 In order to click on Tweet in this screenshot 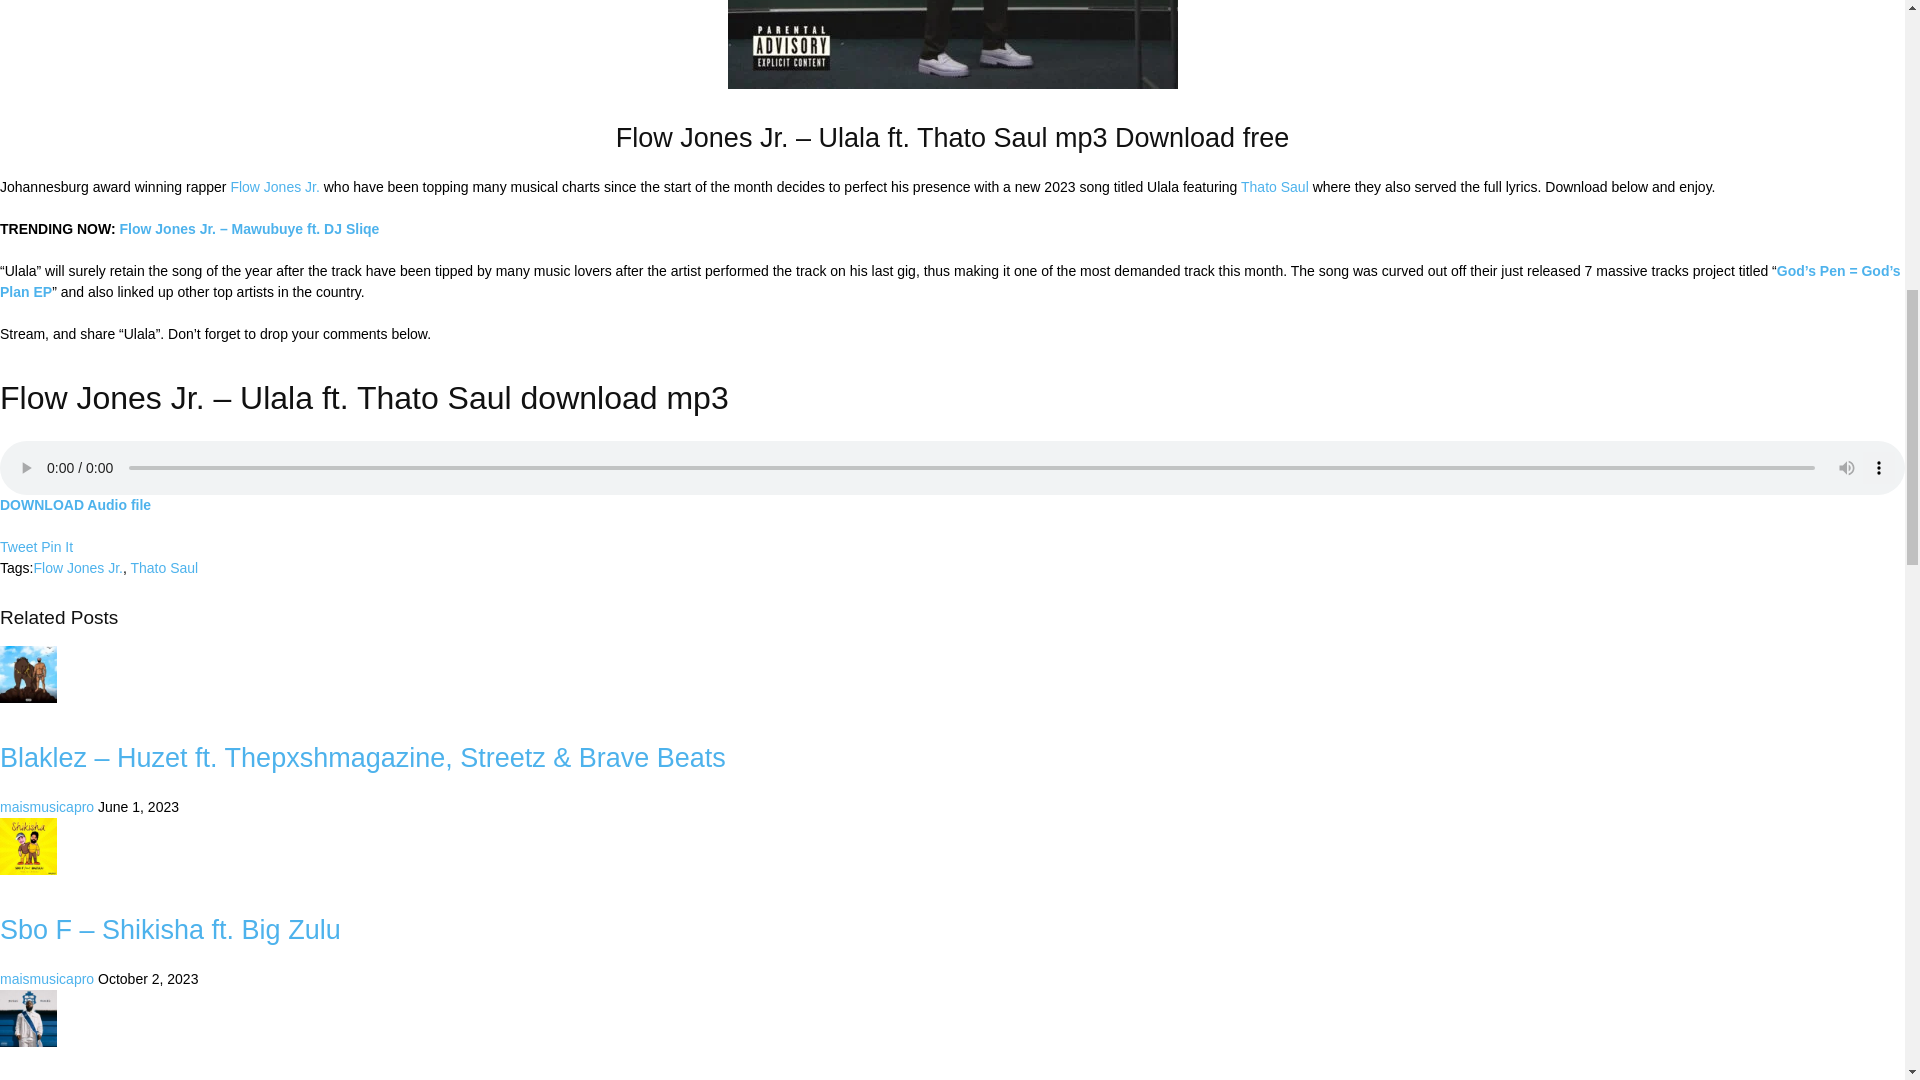, I will do `click(18, 546)`.